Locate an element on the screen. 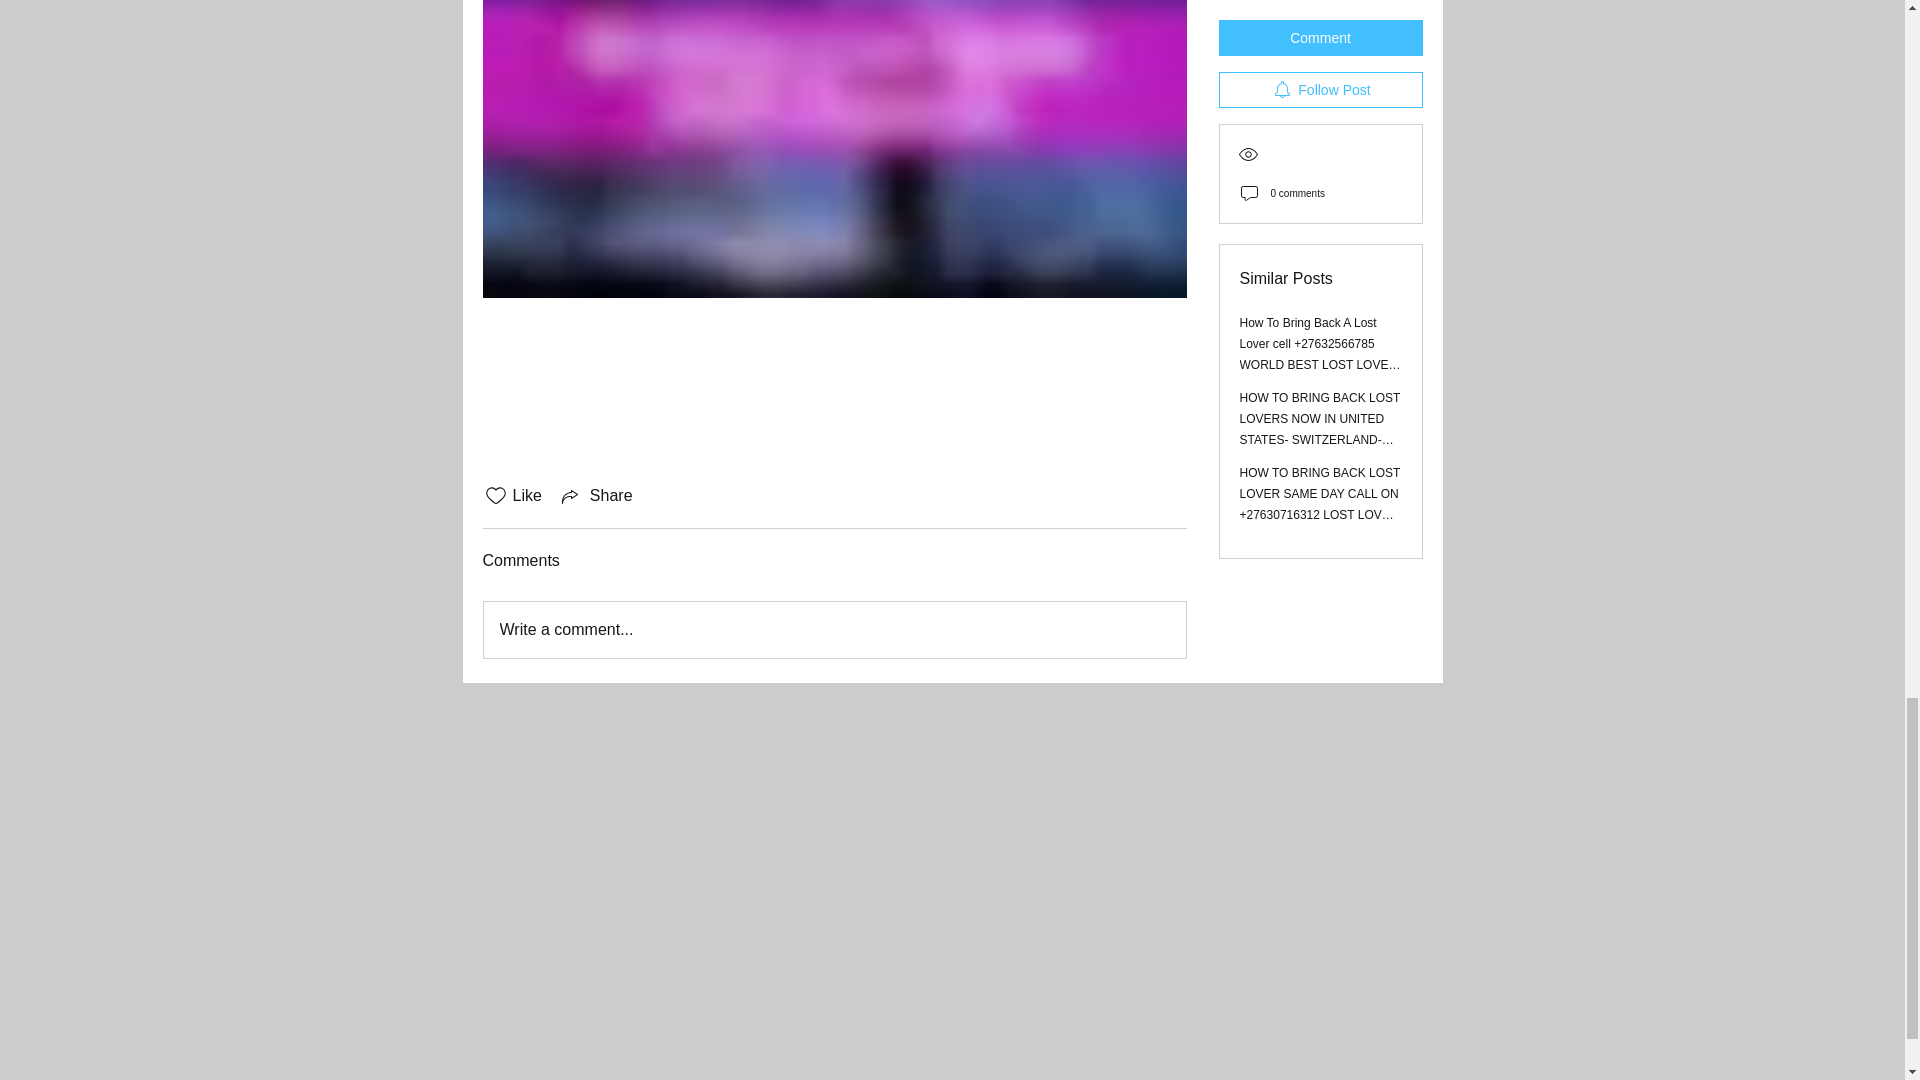 Image resolution: width=1920 pixels, height=1080 pixels. Share is located at coordinates (596, 495).